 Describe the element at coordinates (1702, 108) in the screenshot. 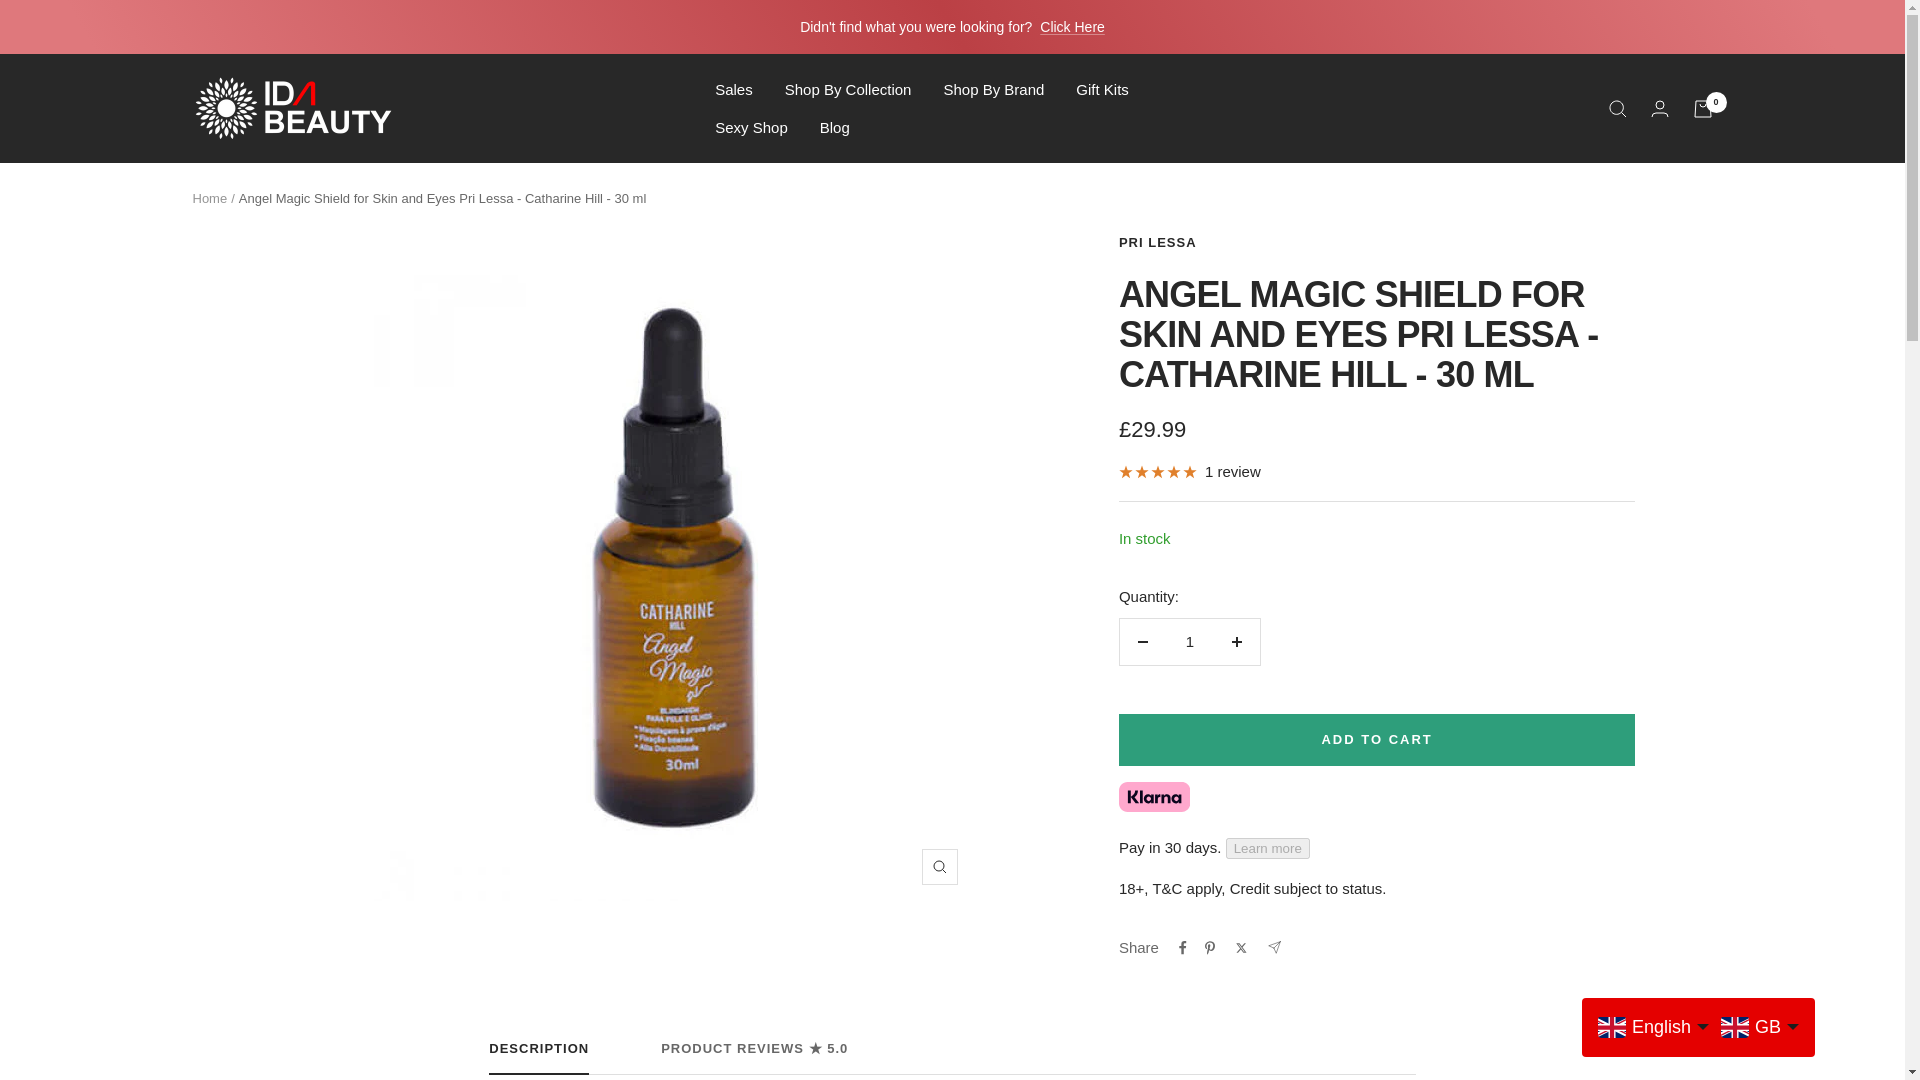

I see `0` at that location.